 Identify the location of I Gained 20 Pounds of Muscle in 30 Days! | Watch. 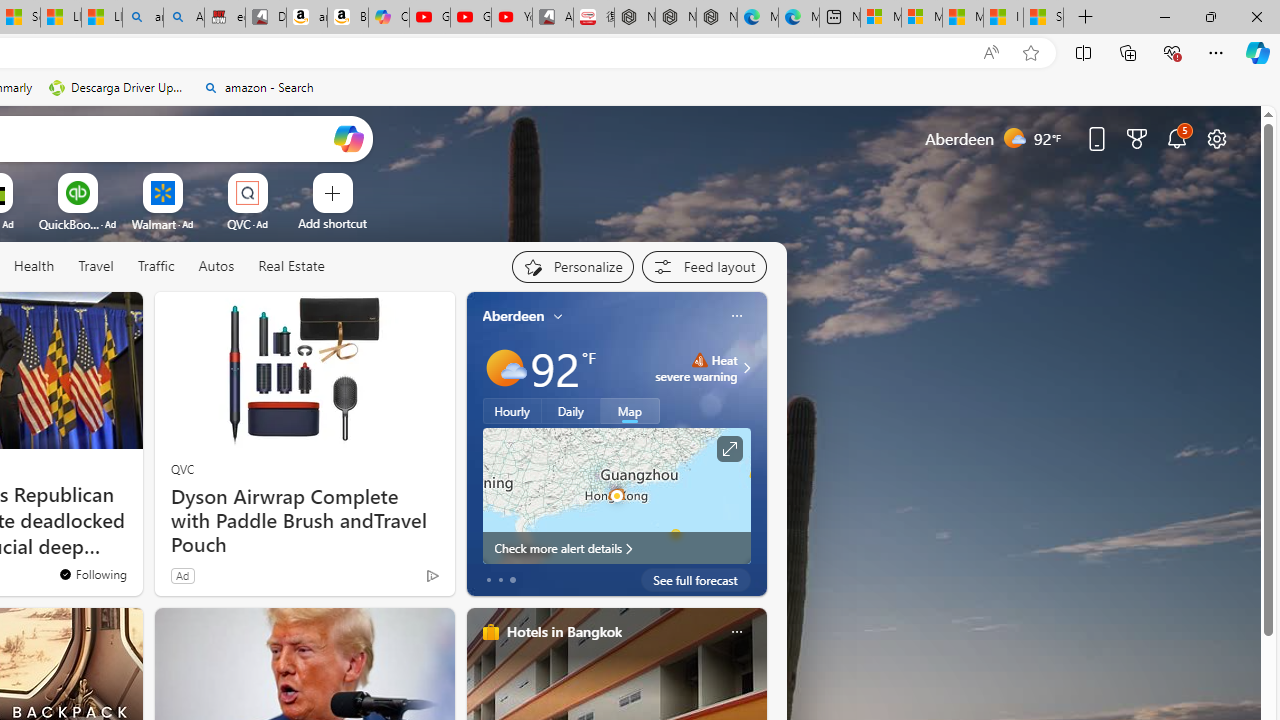
(1003, 18).